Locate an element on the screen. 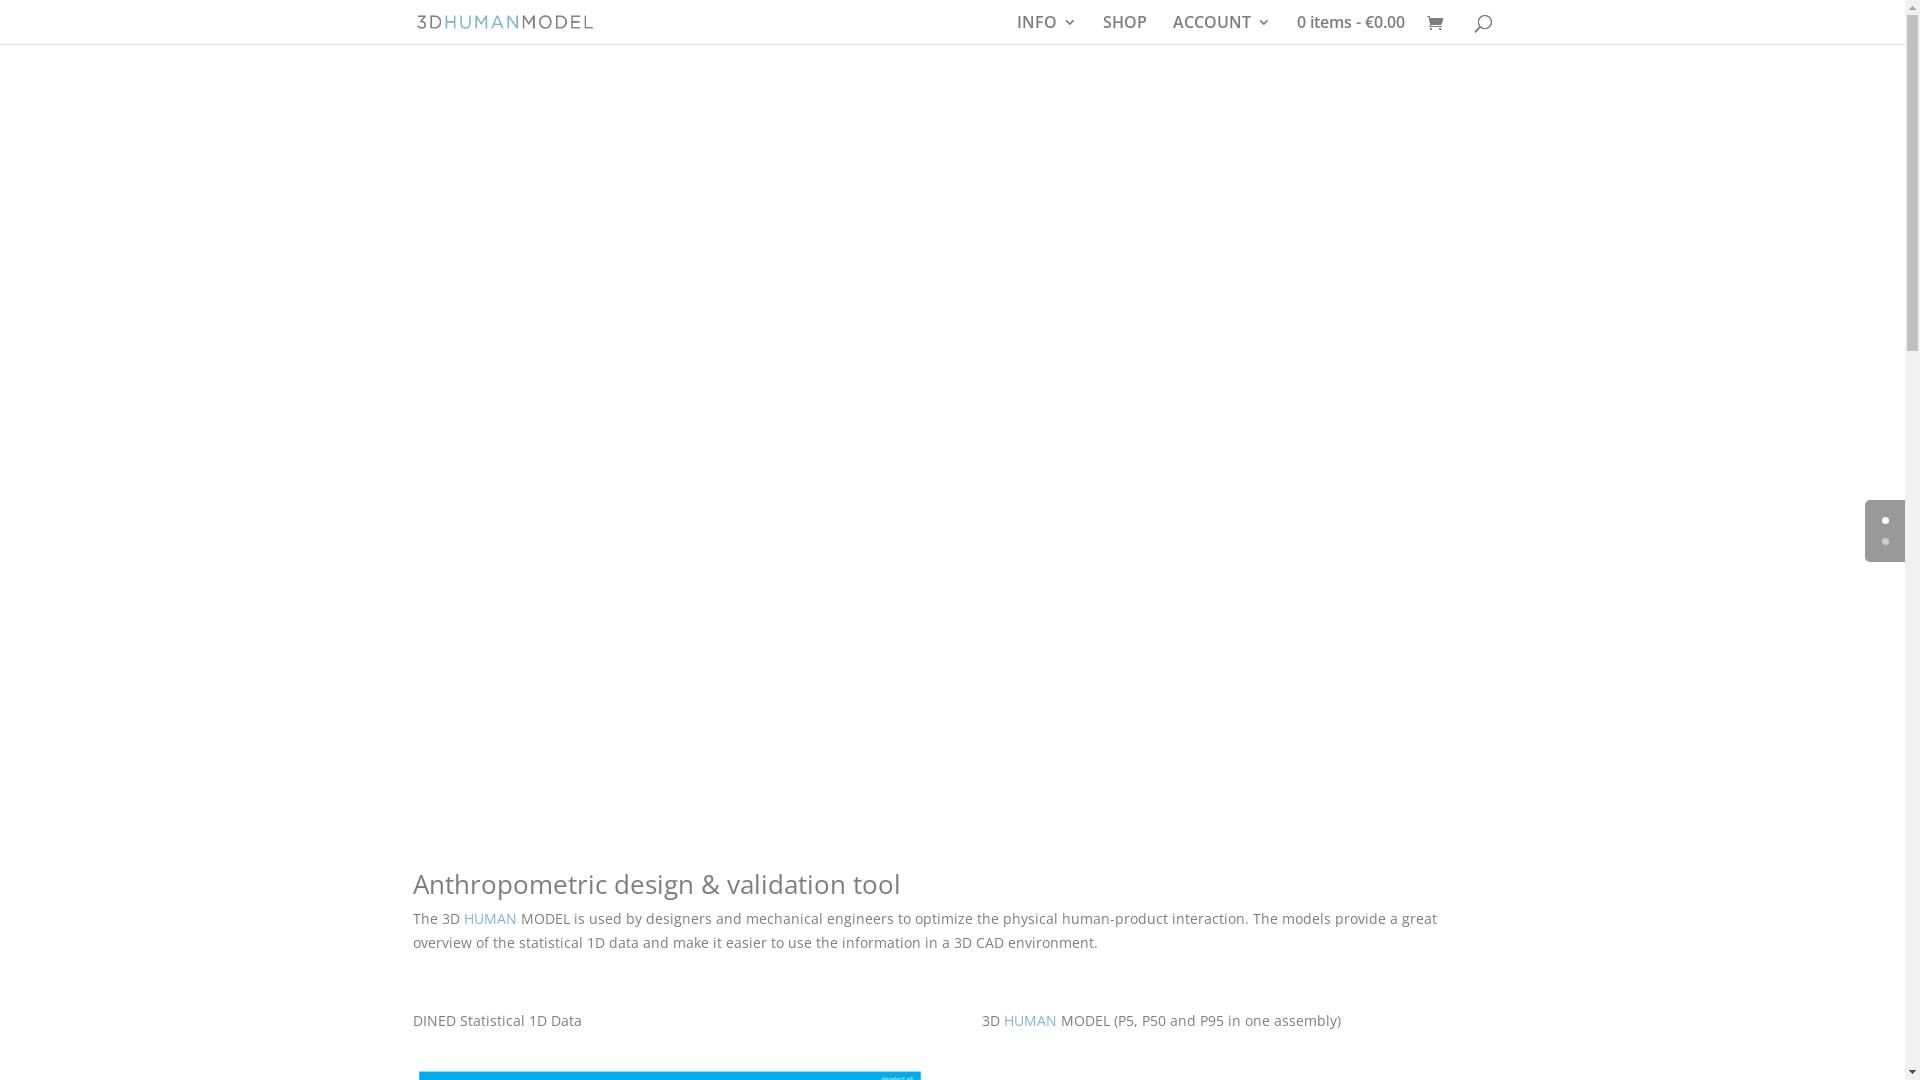 Image resolution: width=1920 pixels, height=1080 pixels. 1 is located at coordinates (1886, 542).